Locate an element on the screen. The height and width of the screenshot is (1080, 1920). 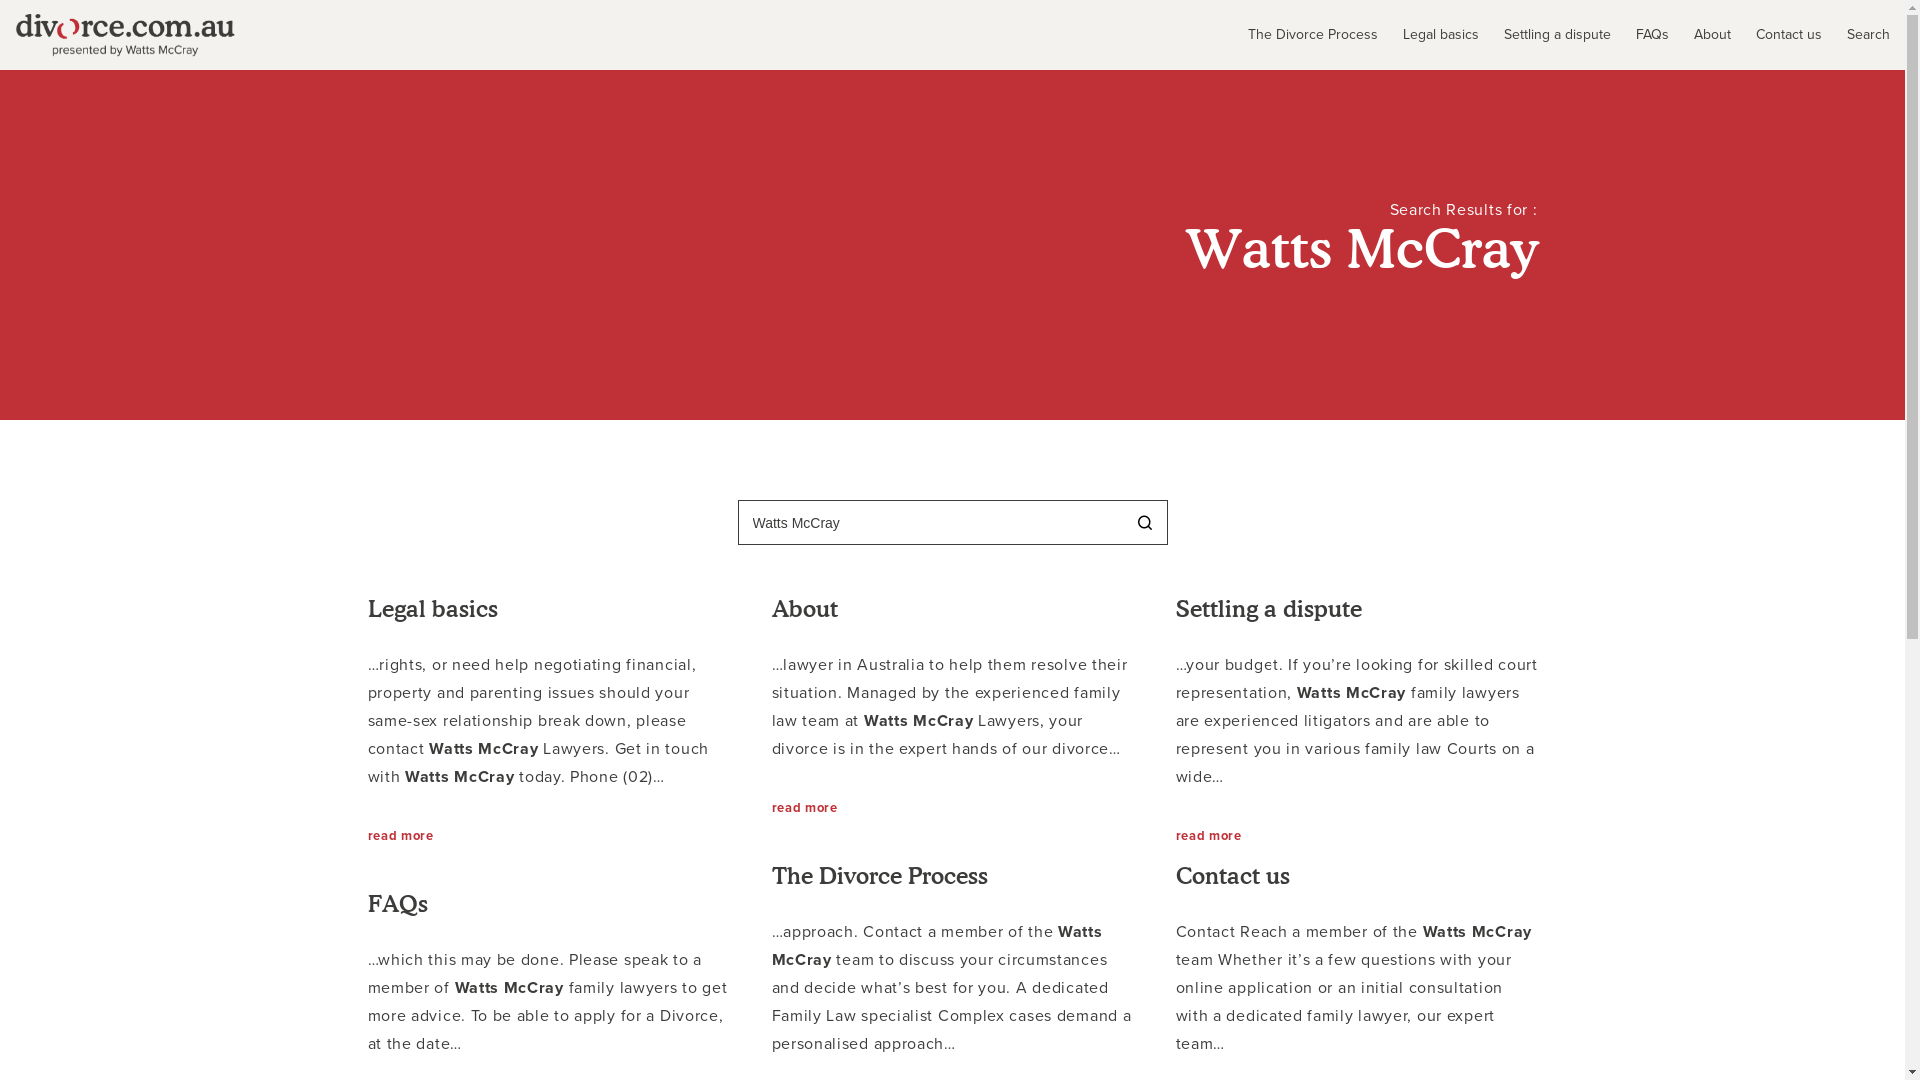
Legal basics is located at coordinates (1428, 35).